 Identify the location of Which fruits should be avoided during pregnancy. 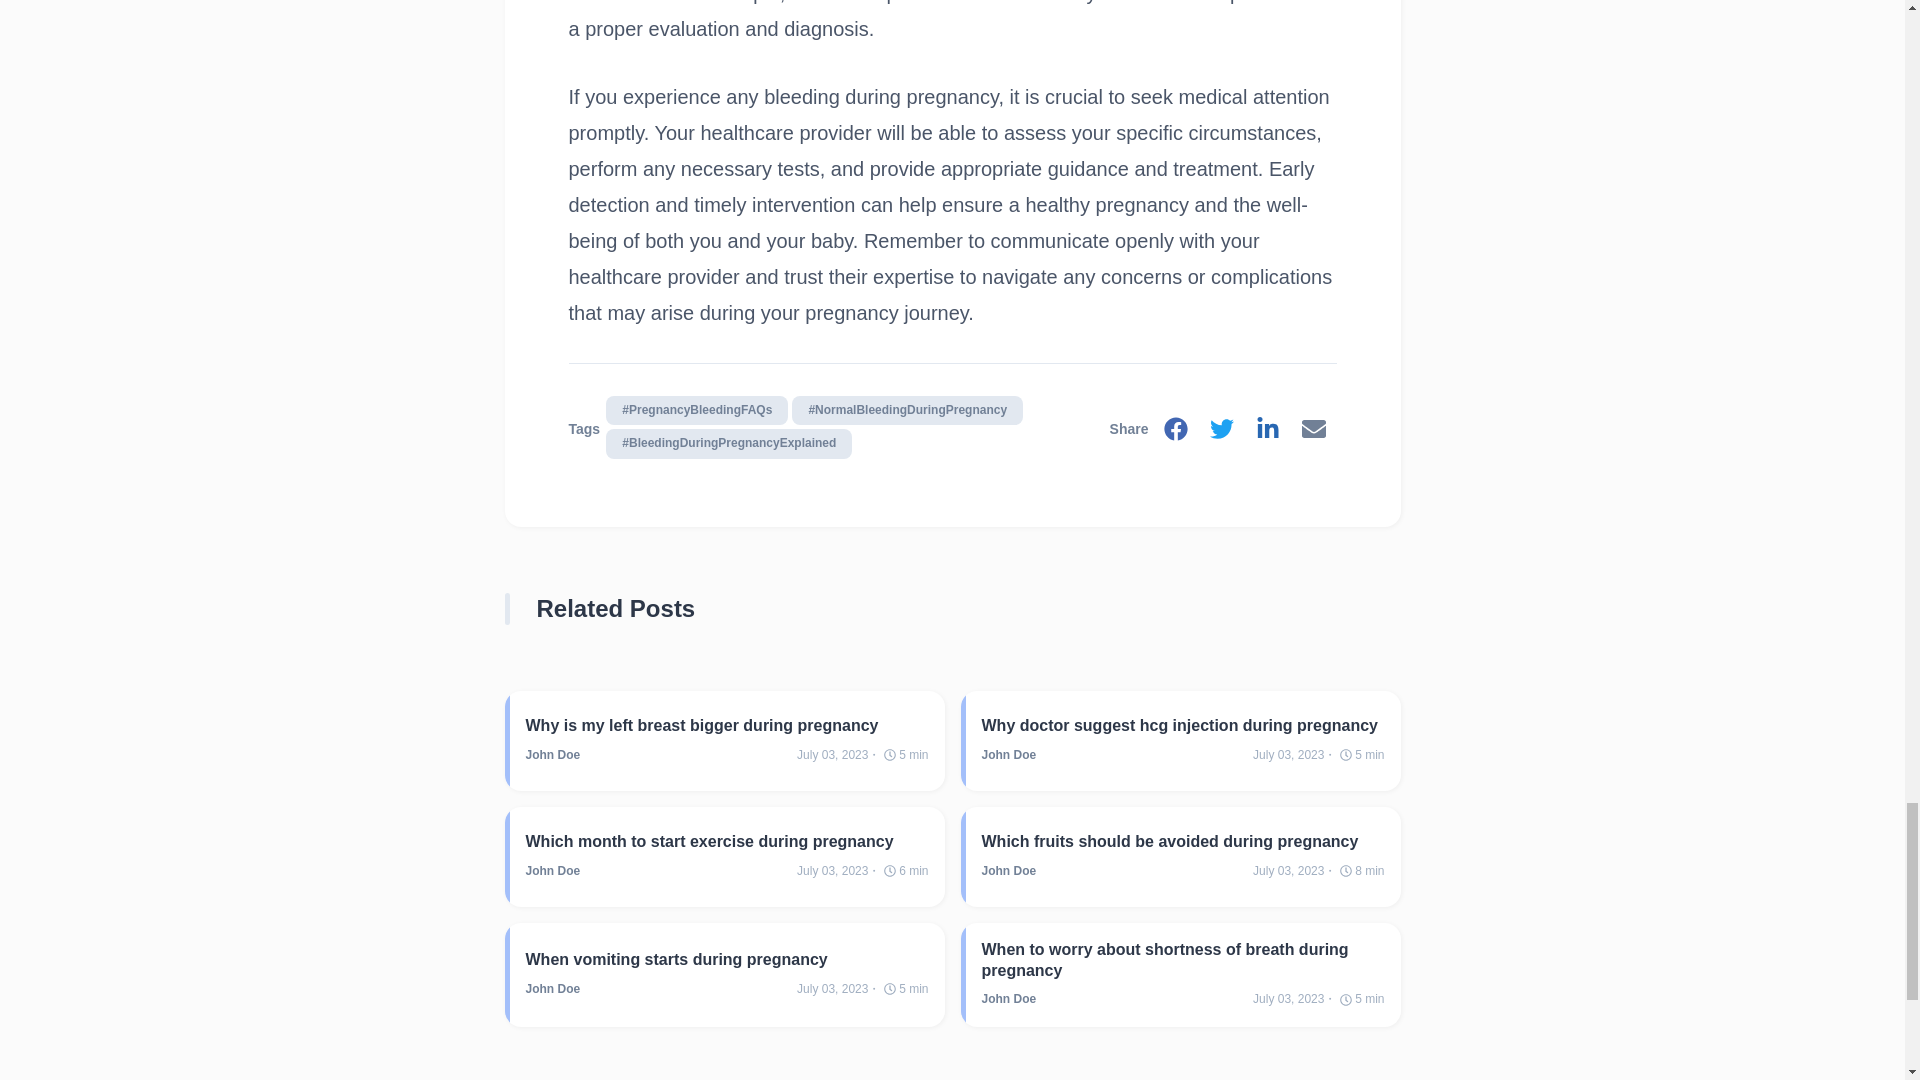
(1182, 841).